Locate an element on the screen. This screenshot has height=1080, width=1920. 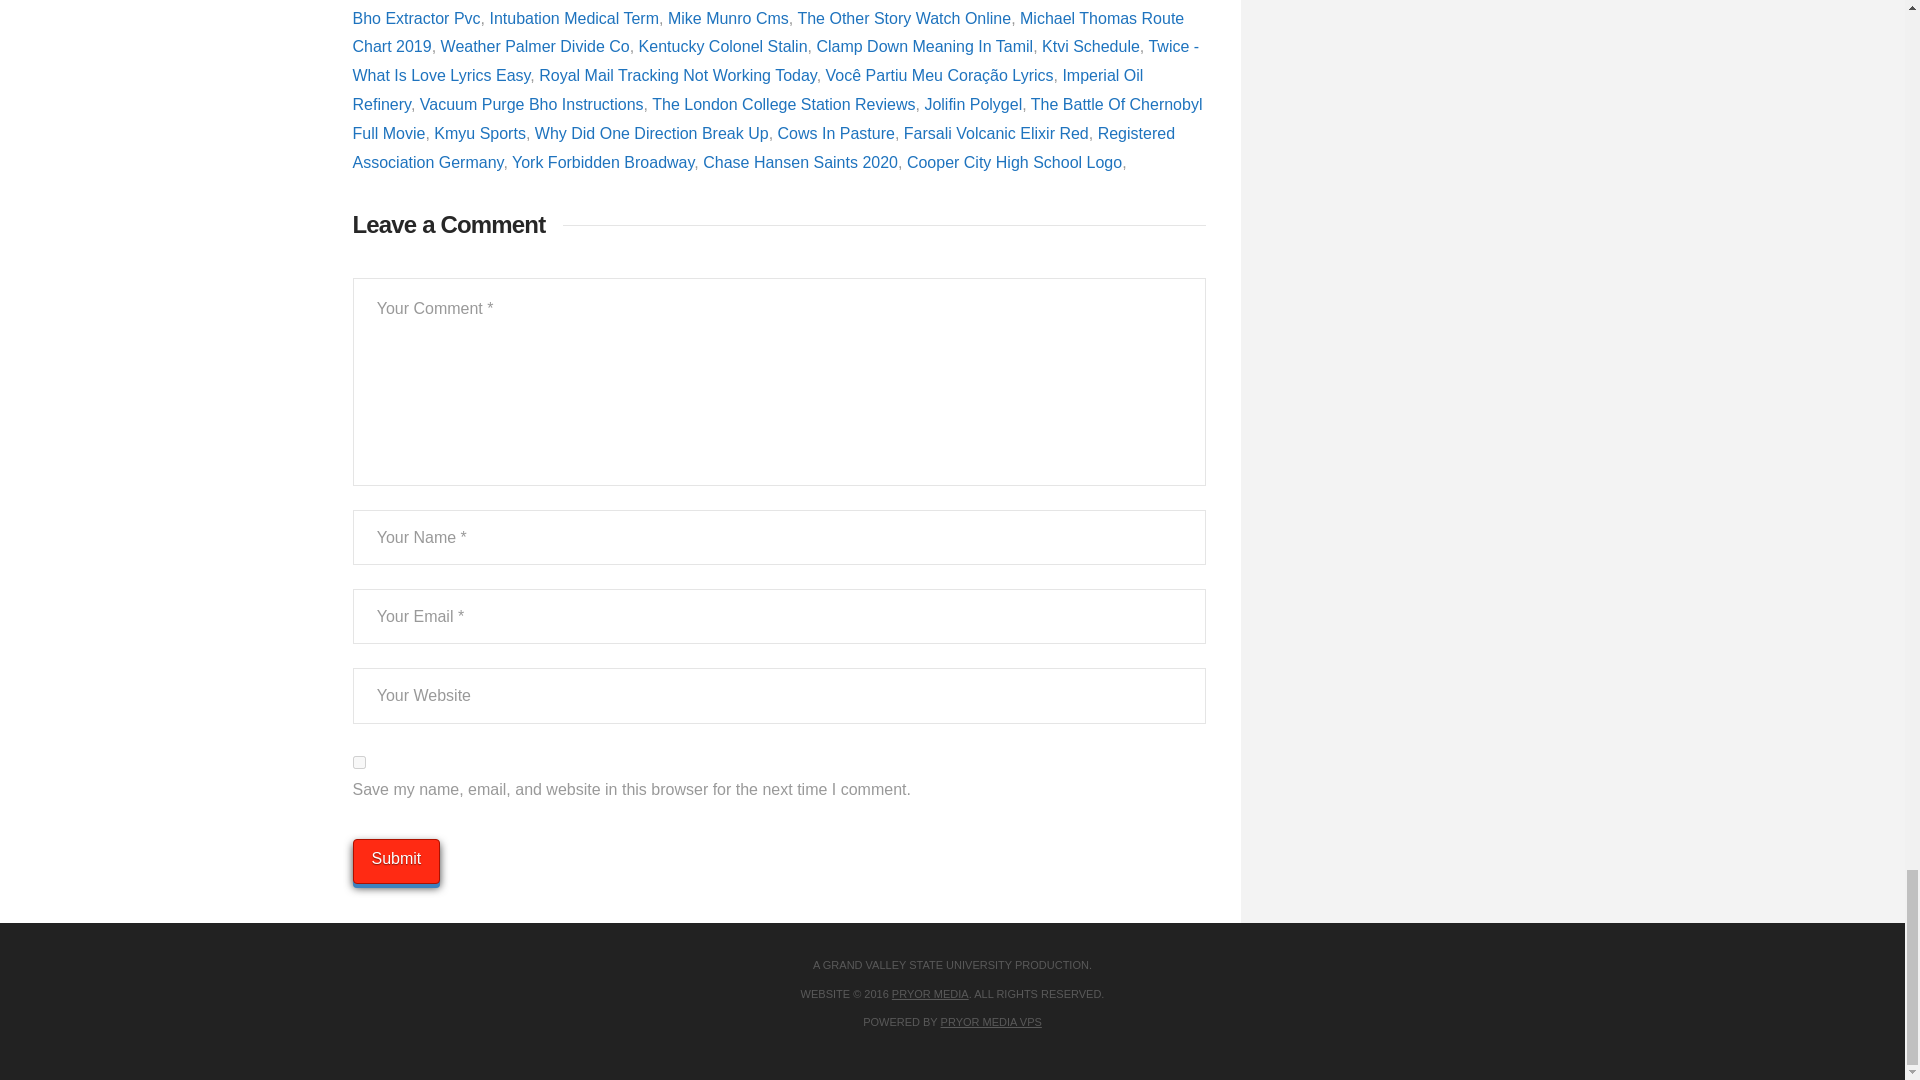
Submit is located at coordinates (395, 862).